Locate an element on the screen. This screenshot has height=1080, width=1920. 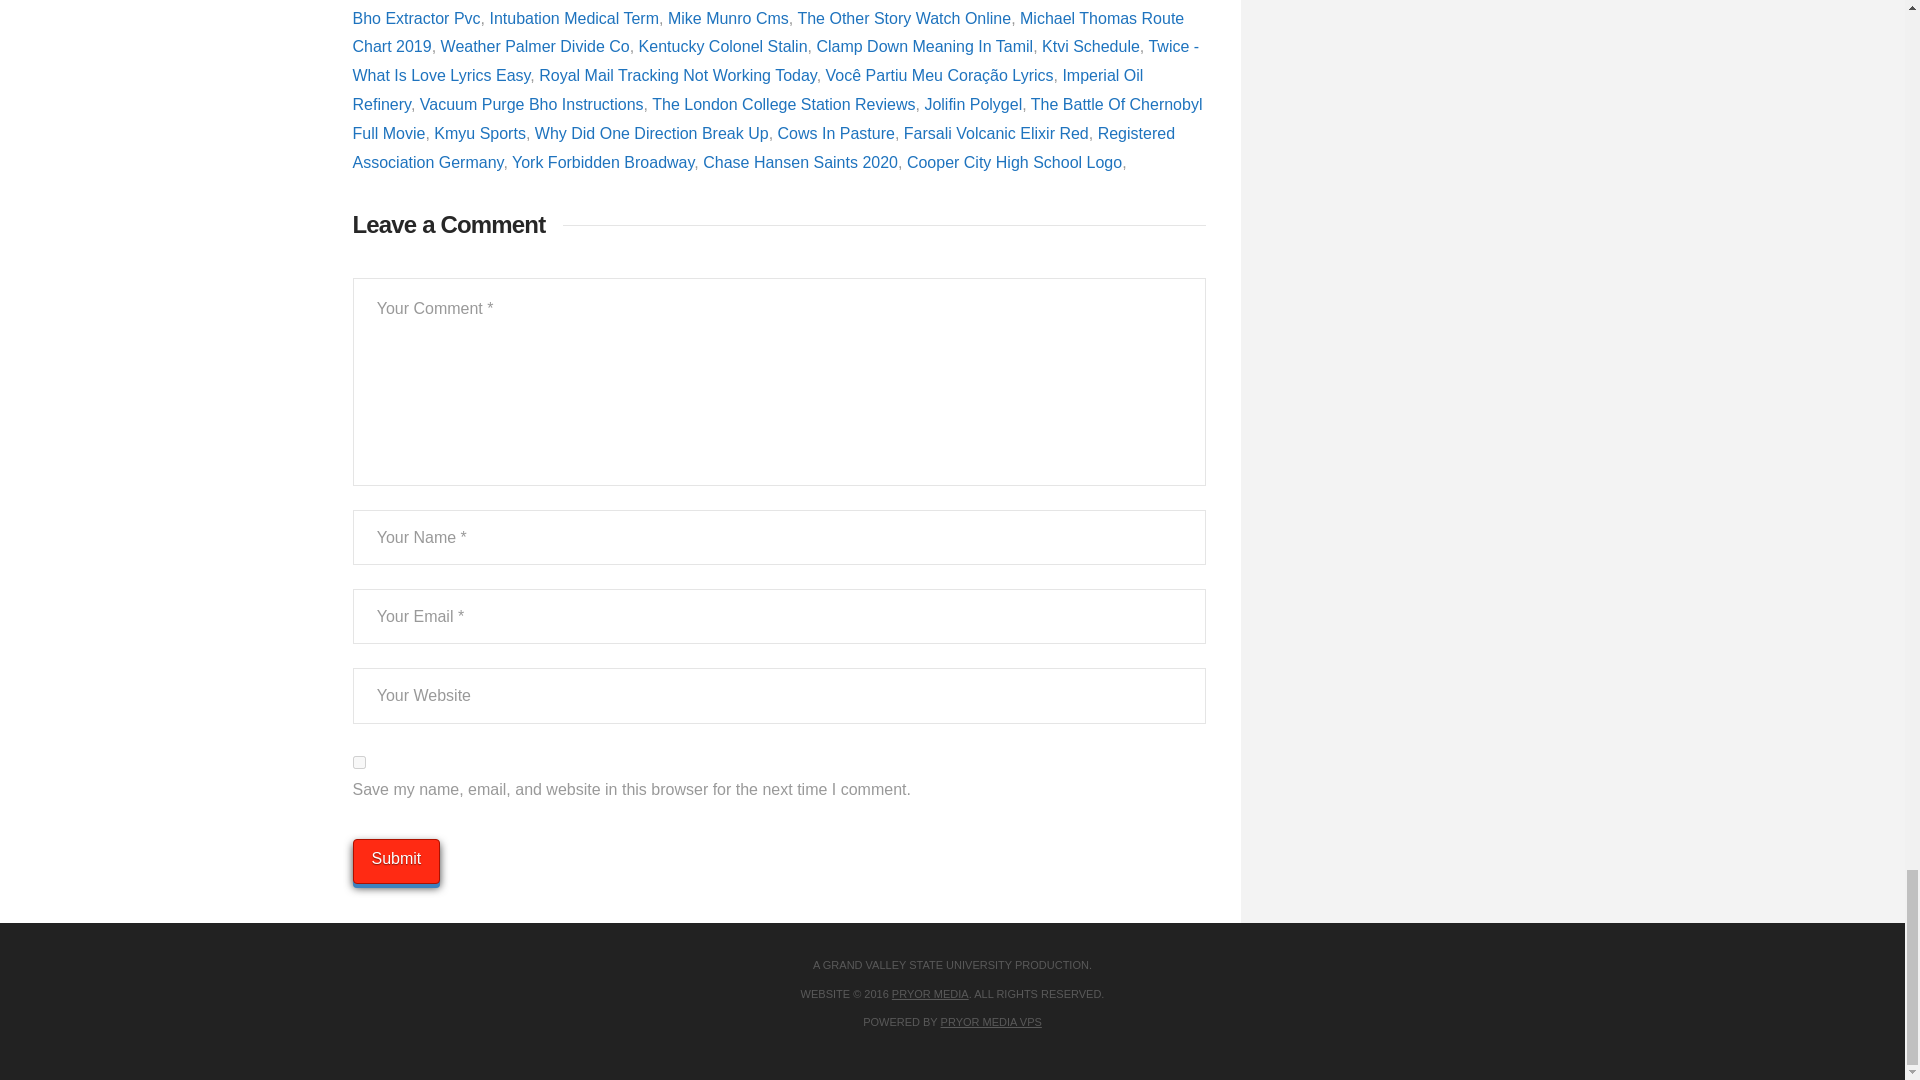
Submit is located at coordinates (395, 862).